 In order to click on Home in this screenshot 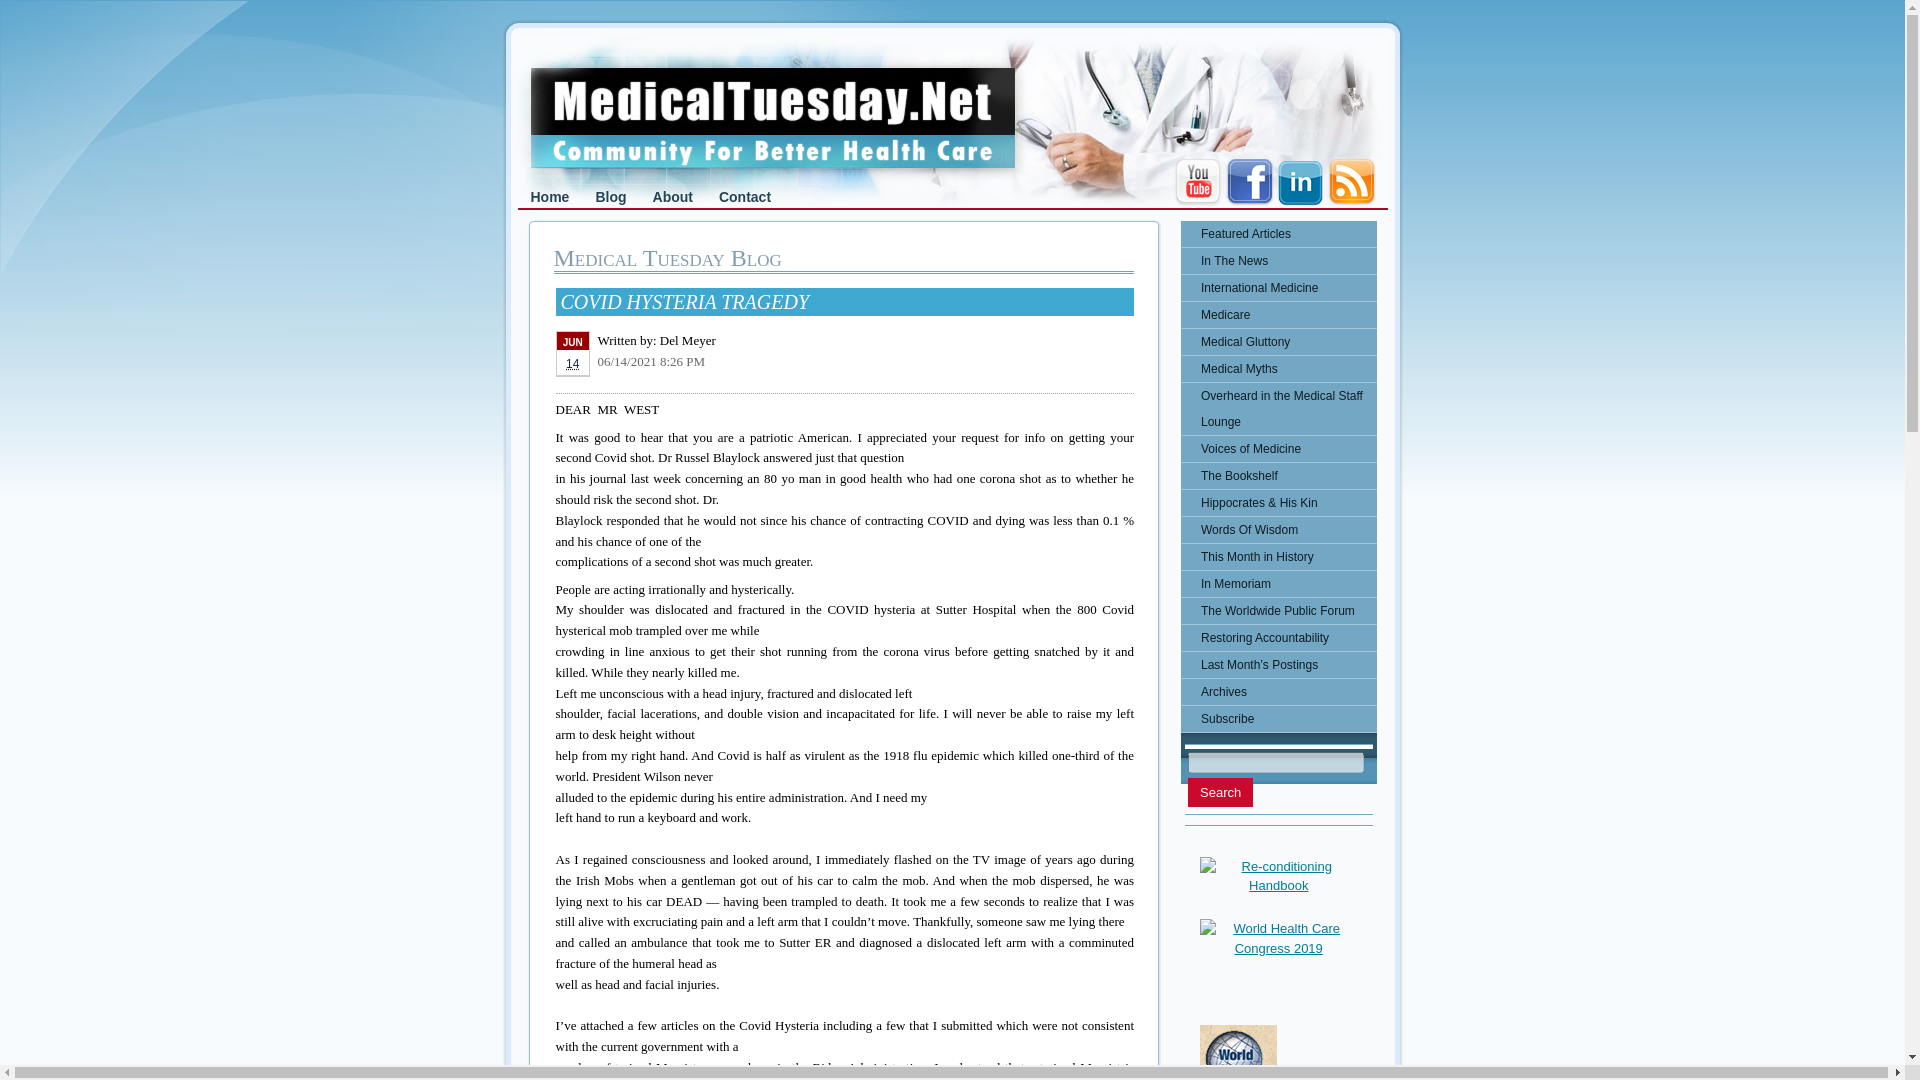, I will do `click(550, 196)`.